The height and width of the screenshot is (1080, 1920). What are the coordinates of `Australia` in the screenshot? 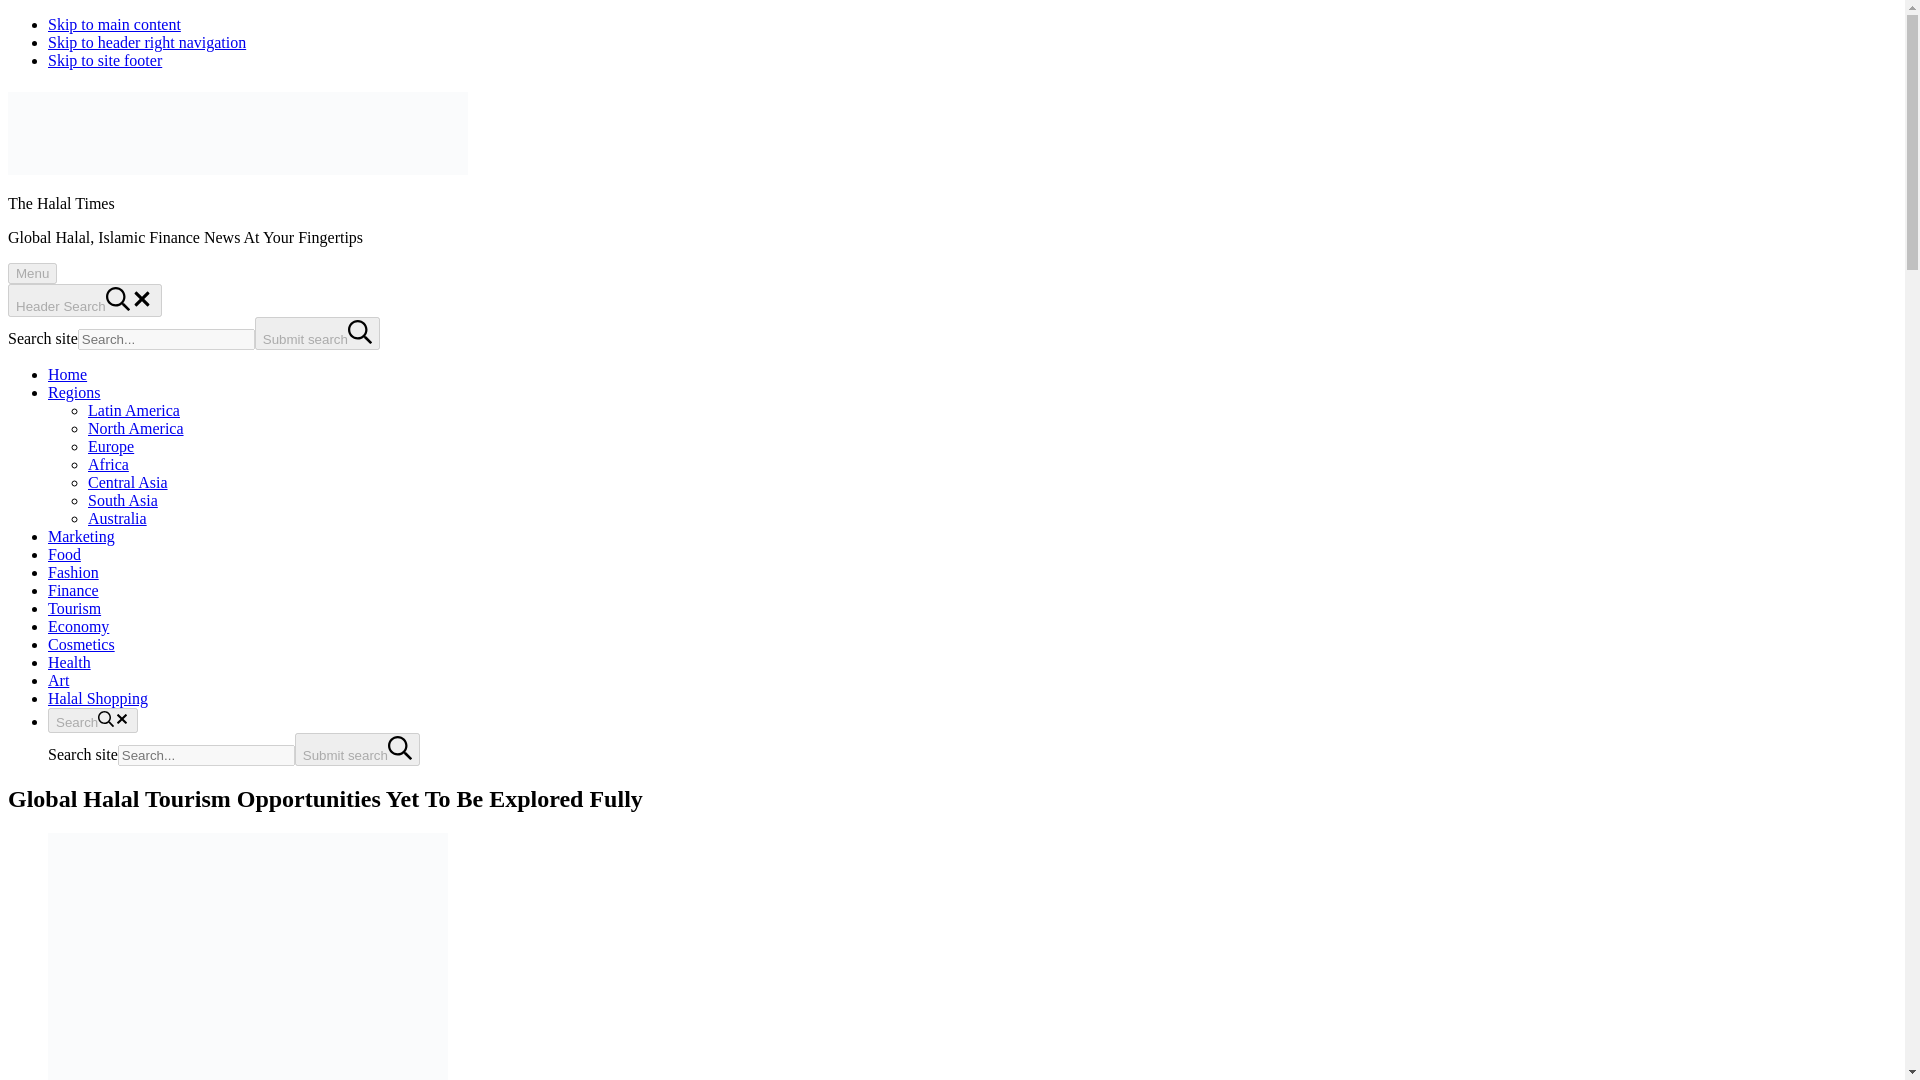 It's located at (118, 518).